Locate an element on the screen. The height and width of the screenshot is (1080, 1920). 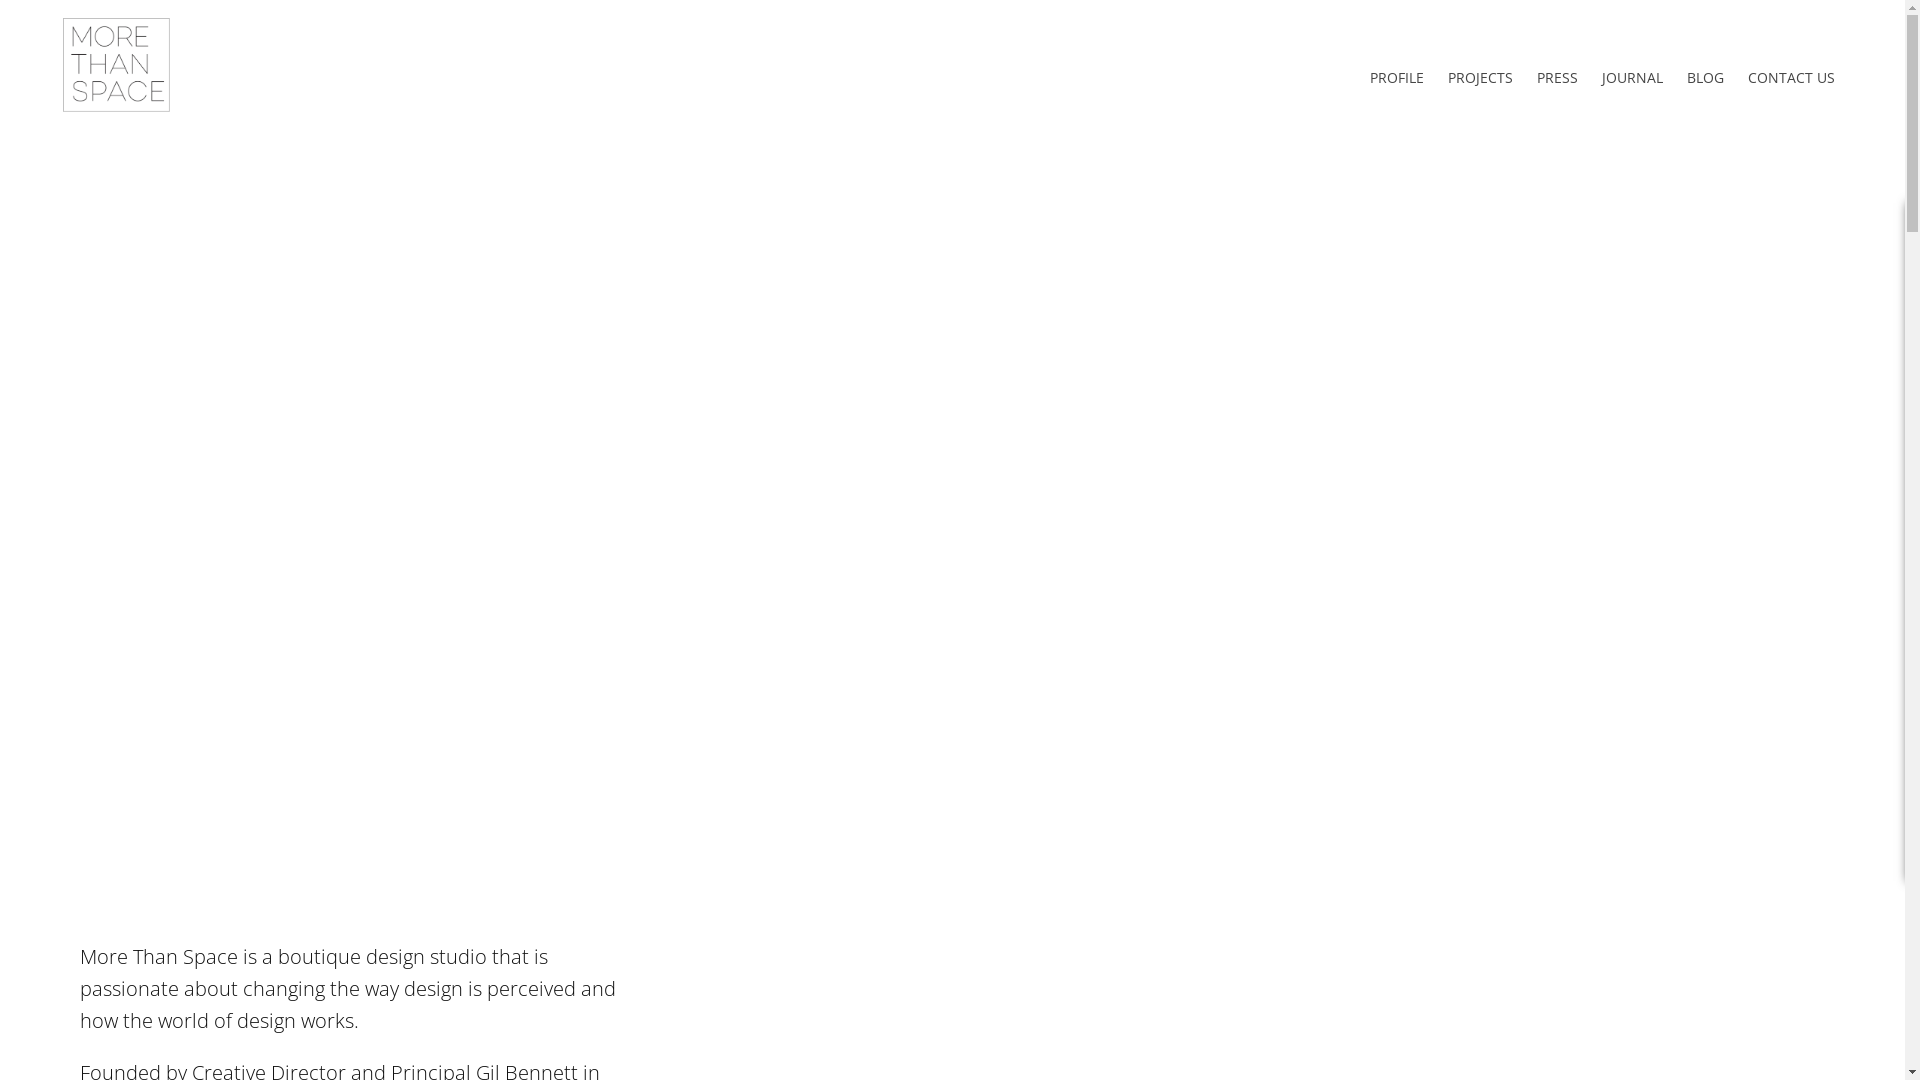
BLOG is located at coordinates (1706, 78).